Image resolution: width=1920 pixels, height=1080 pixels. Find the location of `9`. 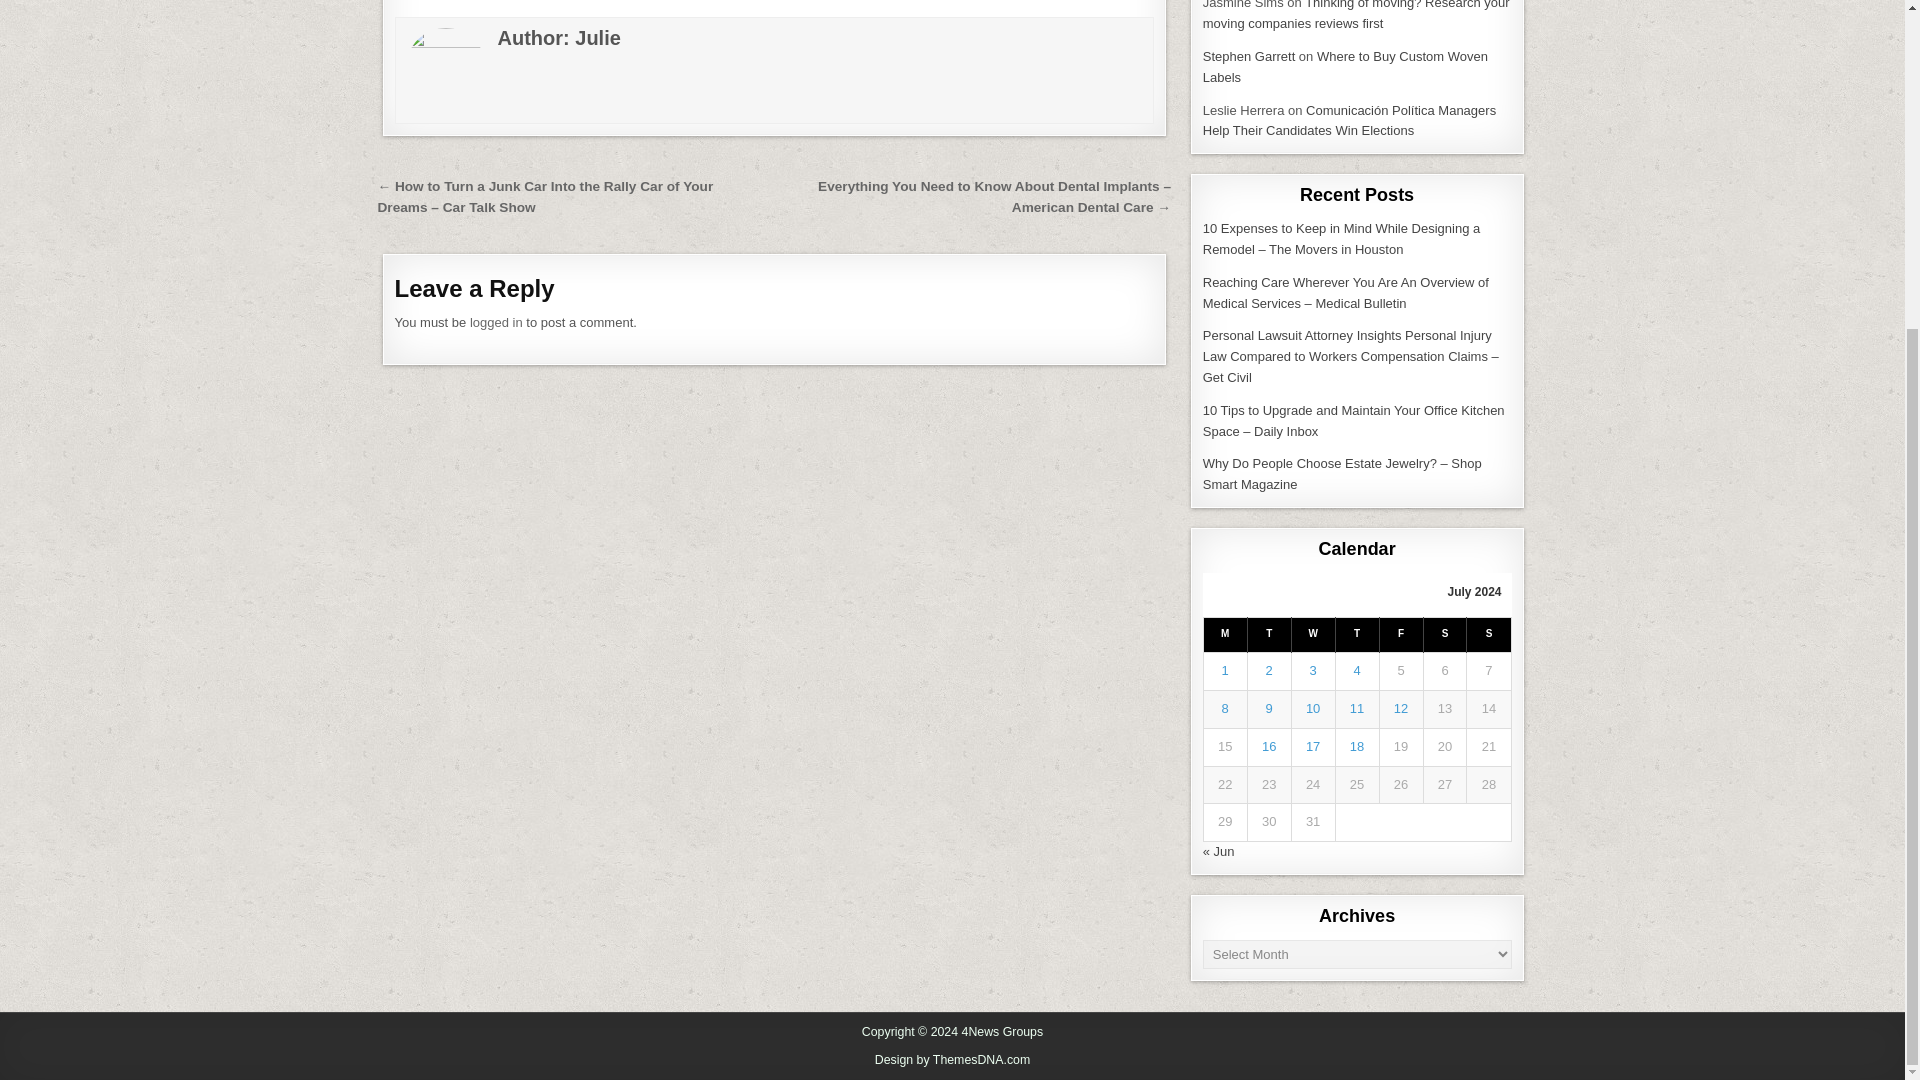

9 is located at coordinates (1268, 708).